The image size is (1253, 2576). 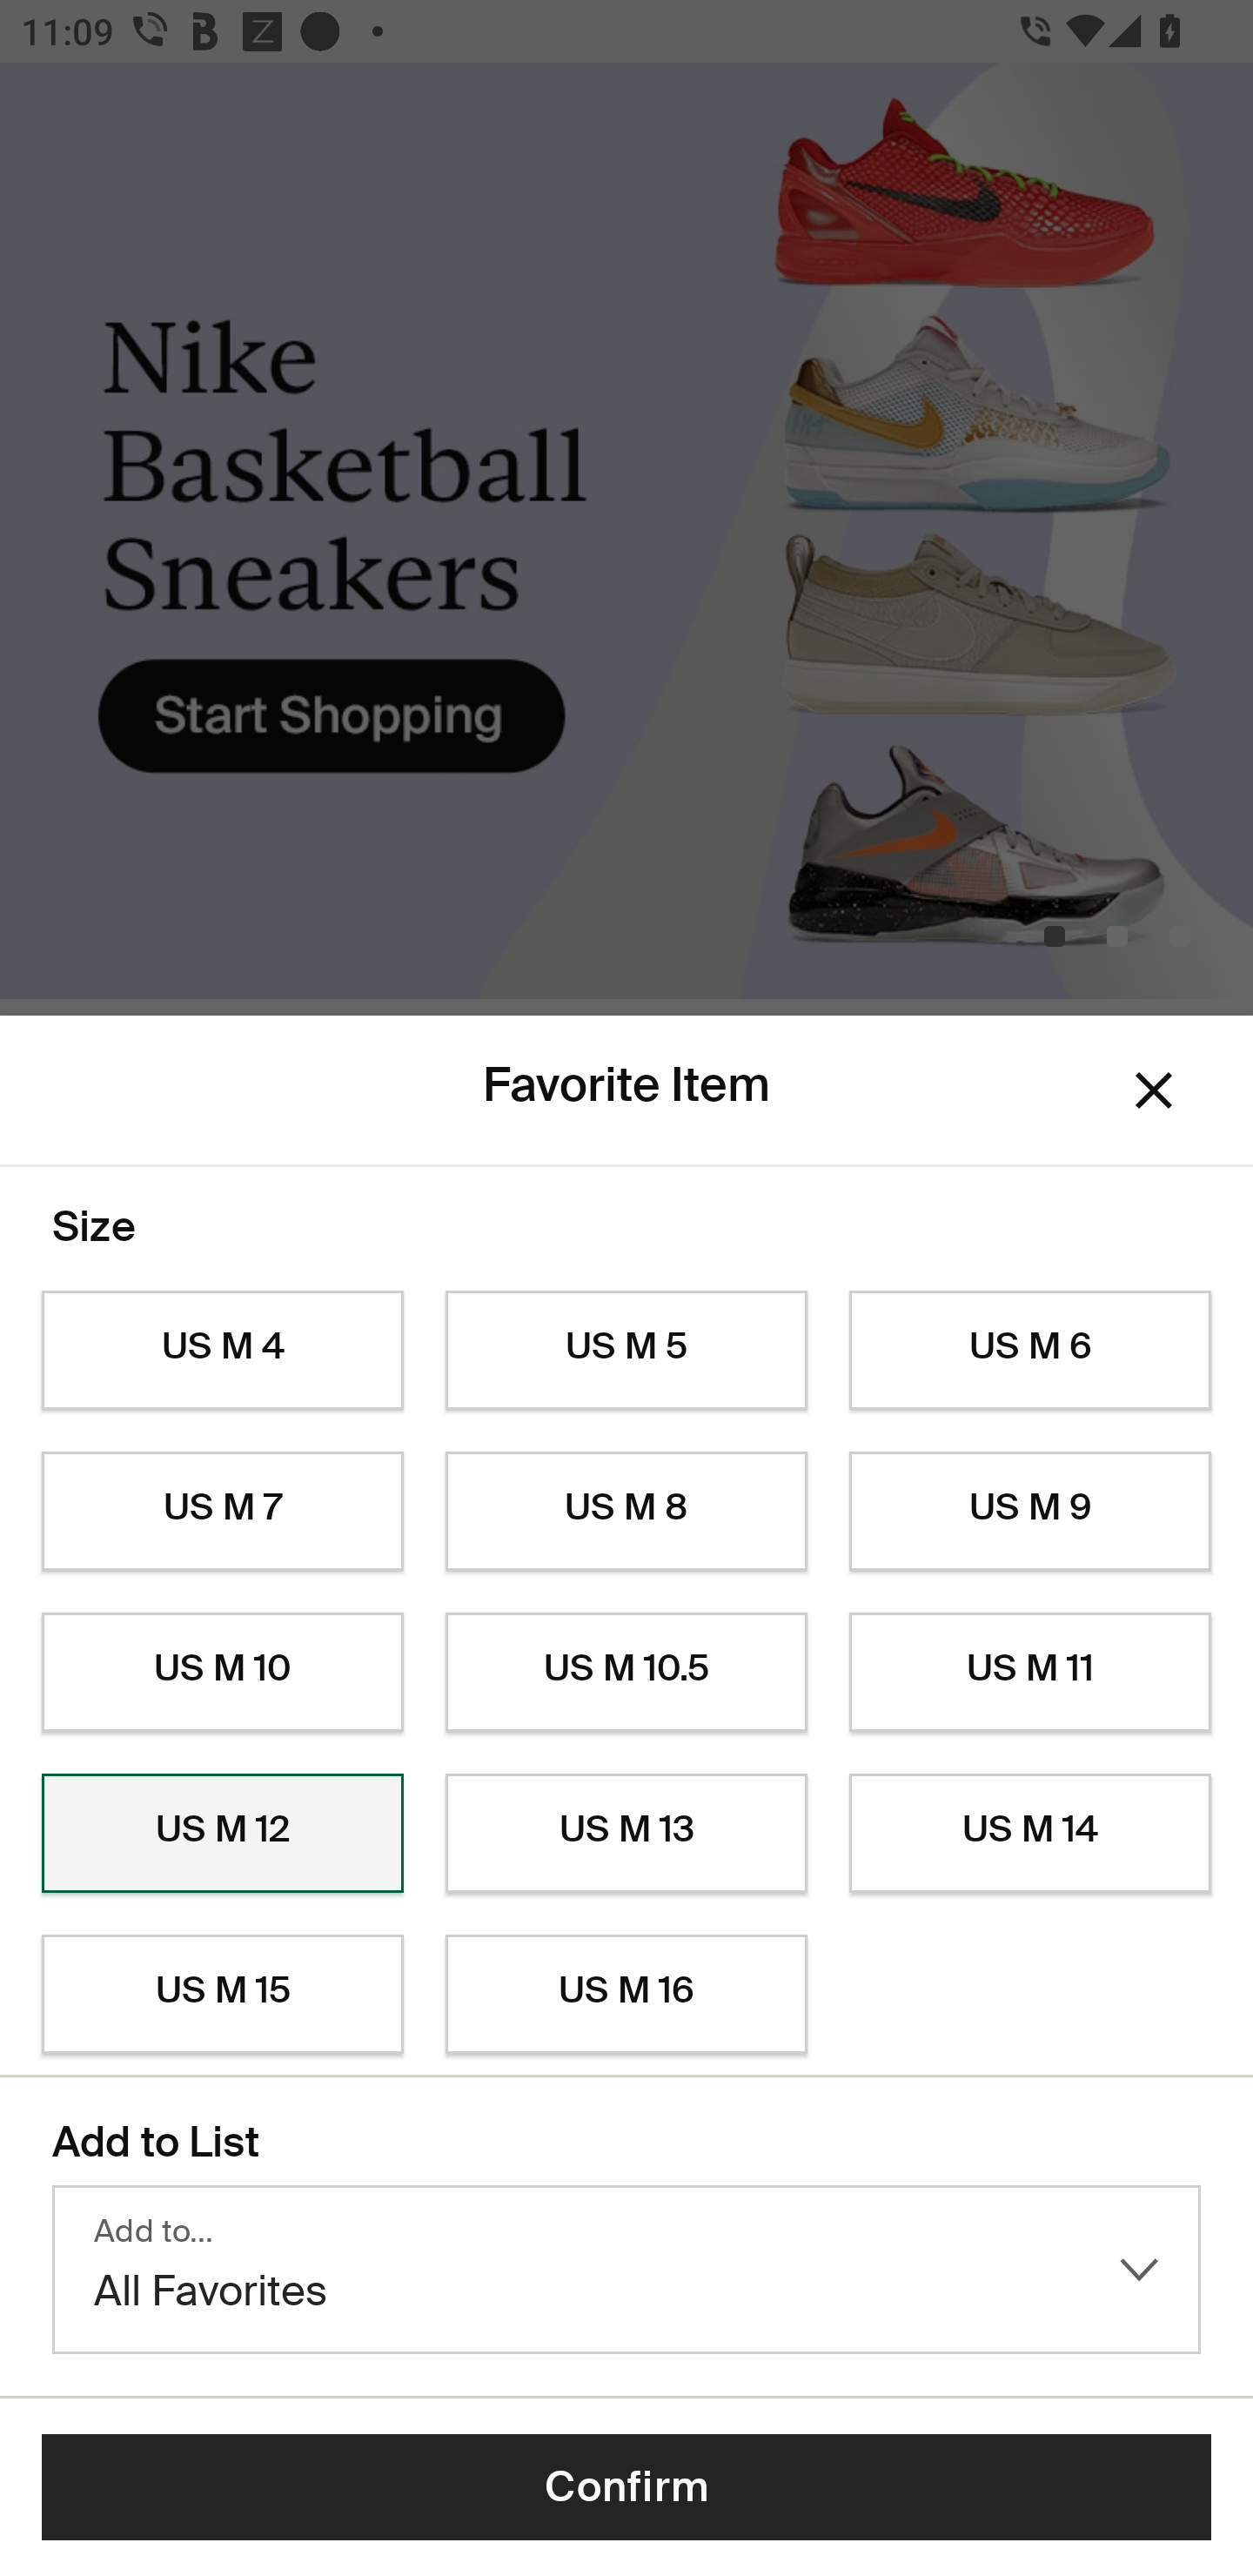 What do you see at coordinates (1030, 1351) in the screenshot?
I see `US M 6` at bounding box center [1030, 1351].